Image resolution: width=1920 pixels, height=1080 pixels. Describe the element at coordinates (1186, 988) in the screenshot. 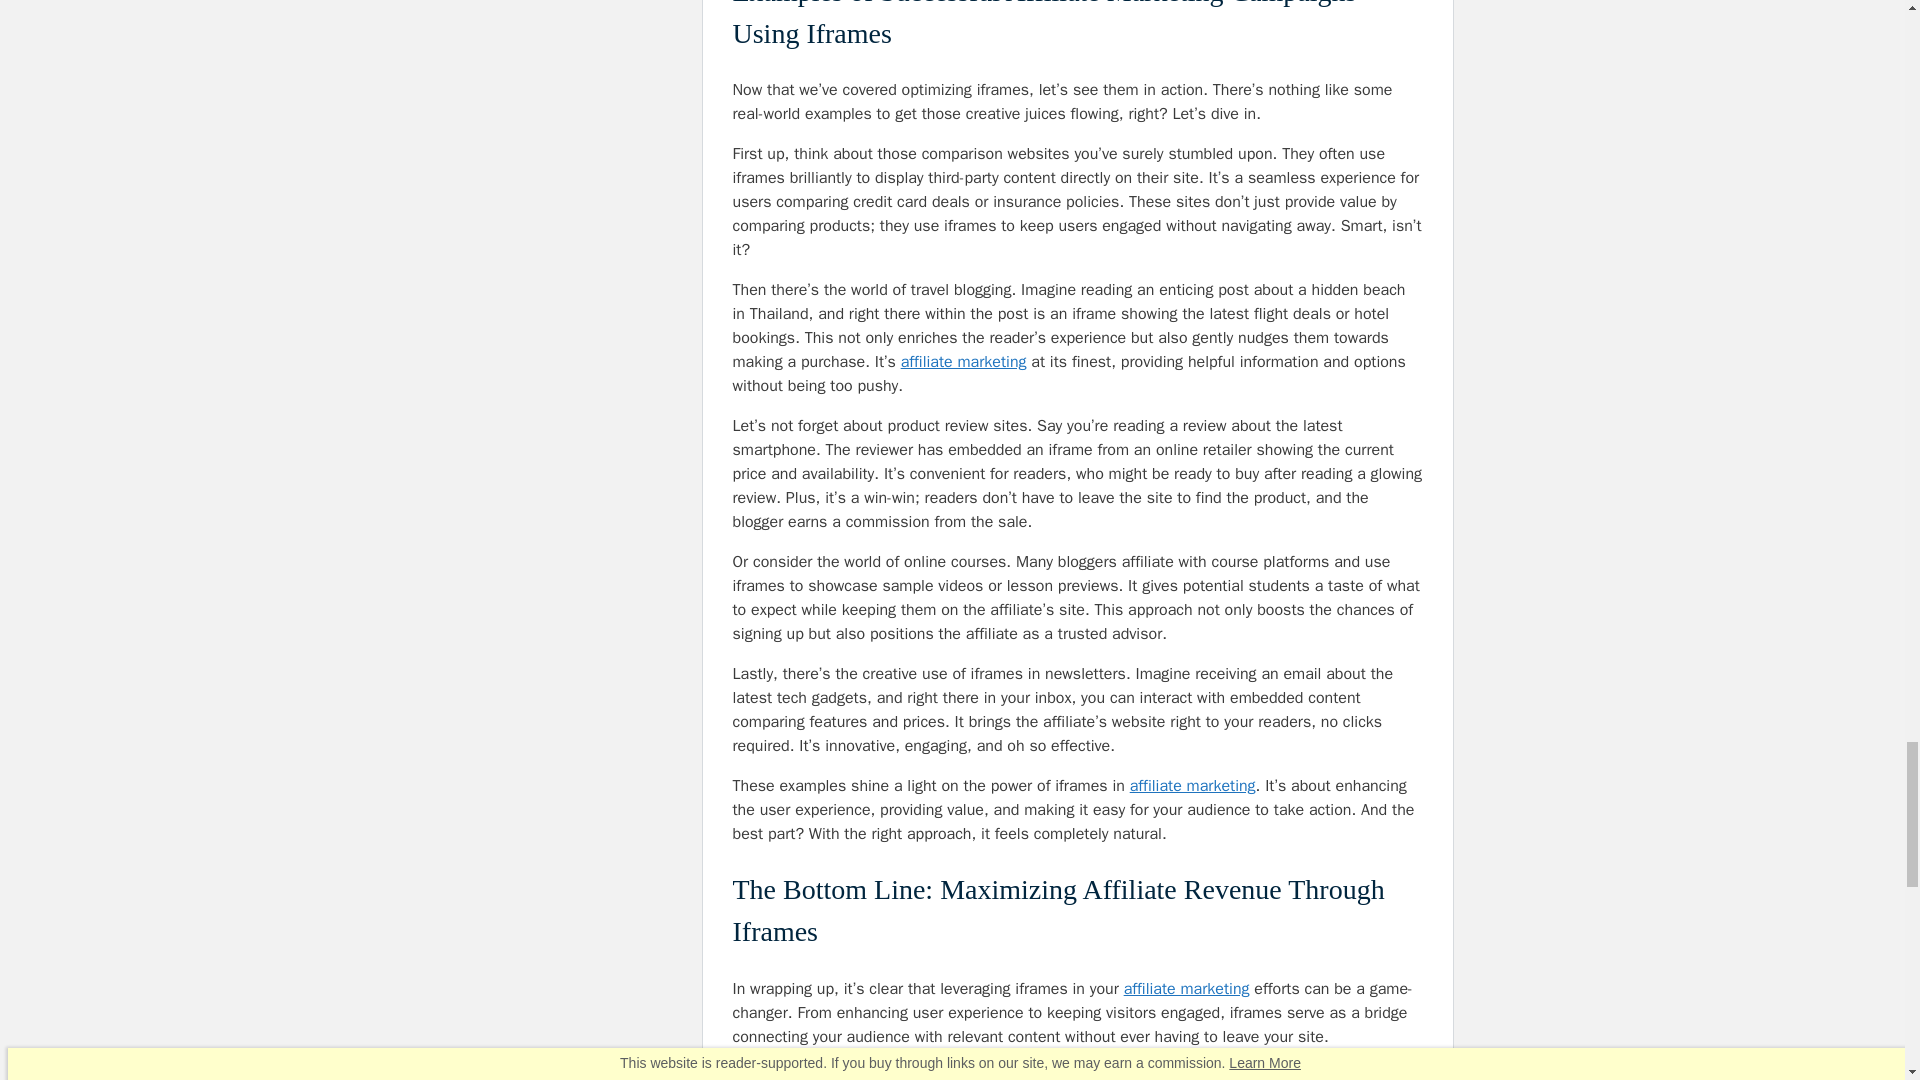

I see `affiliate marketing` at that location.